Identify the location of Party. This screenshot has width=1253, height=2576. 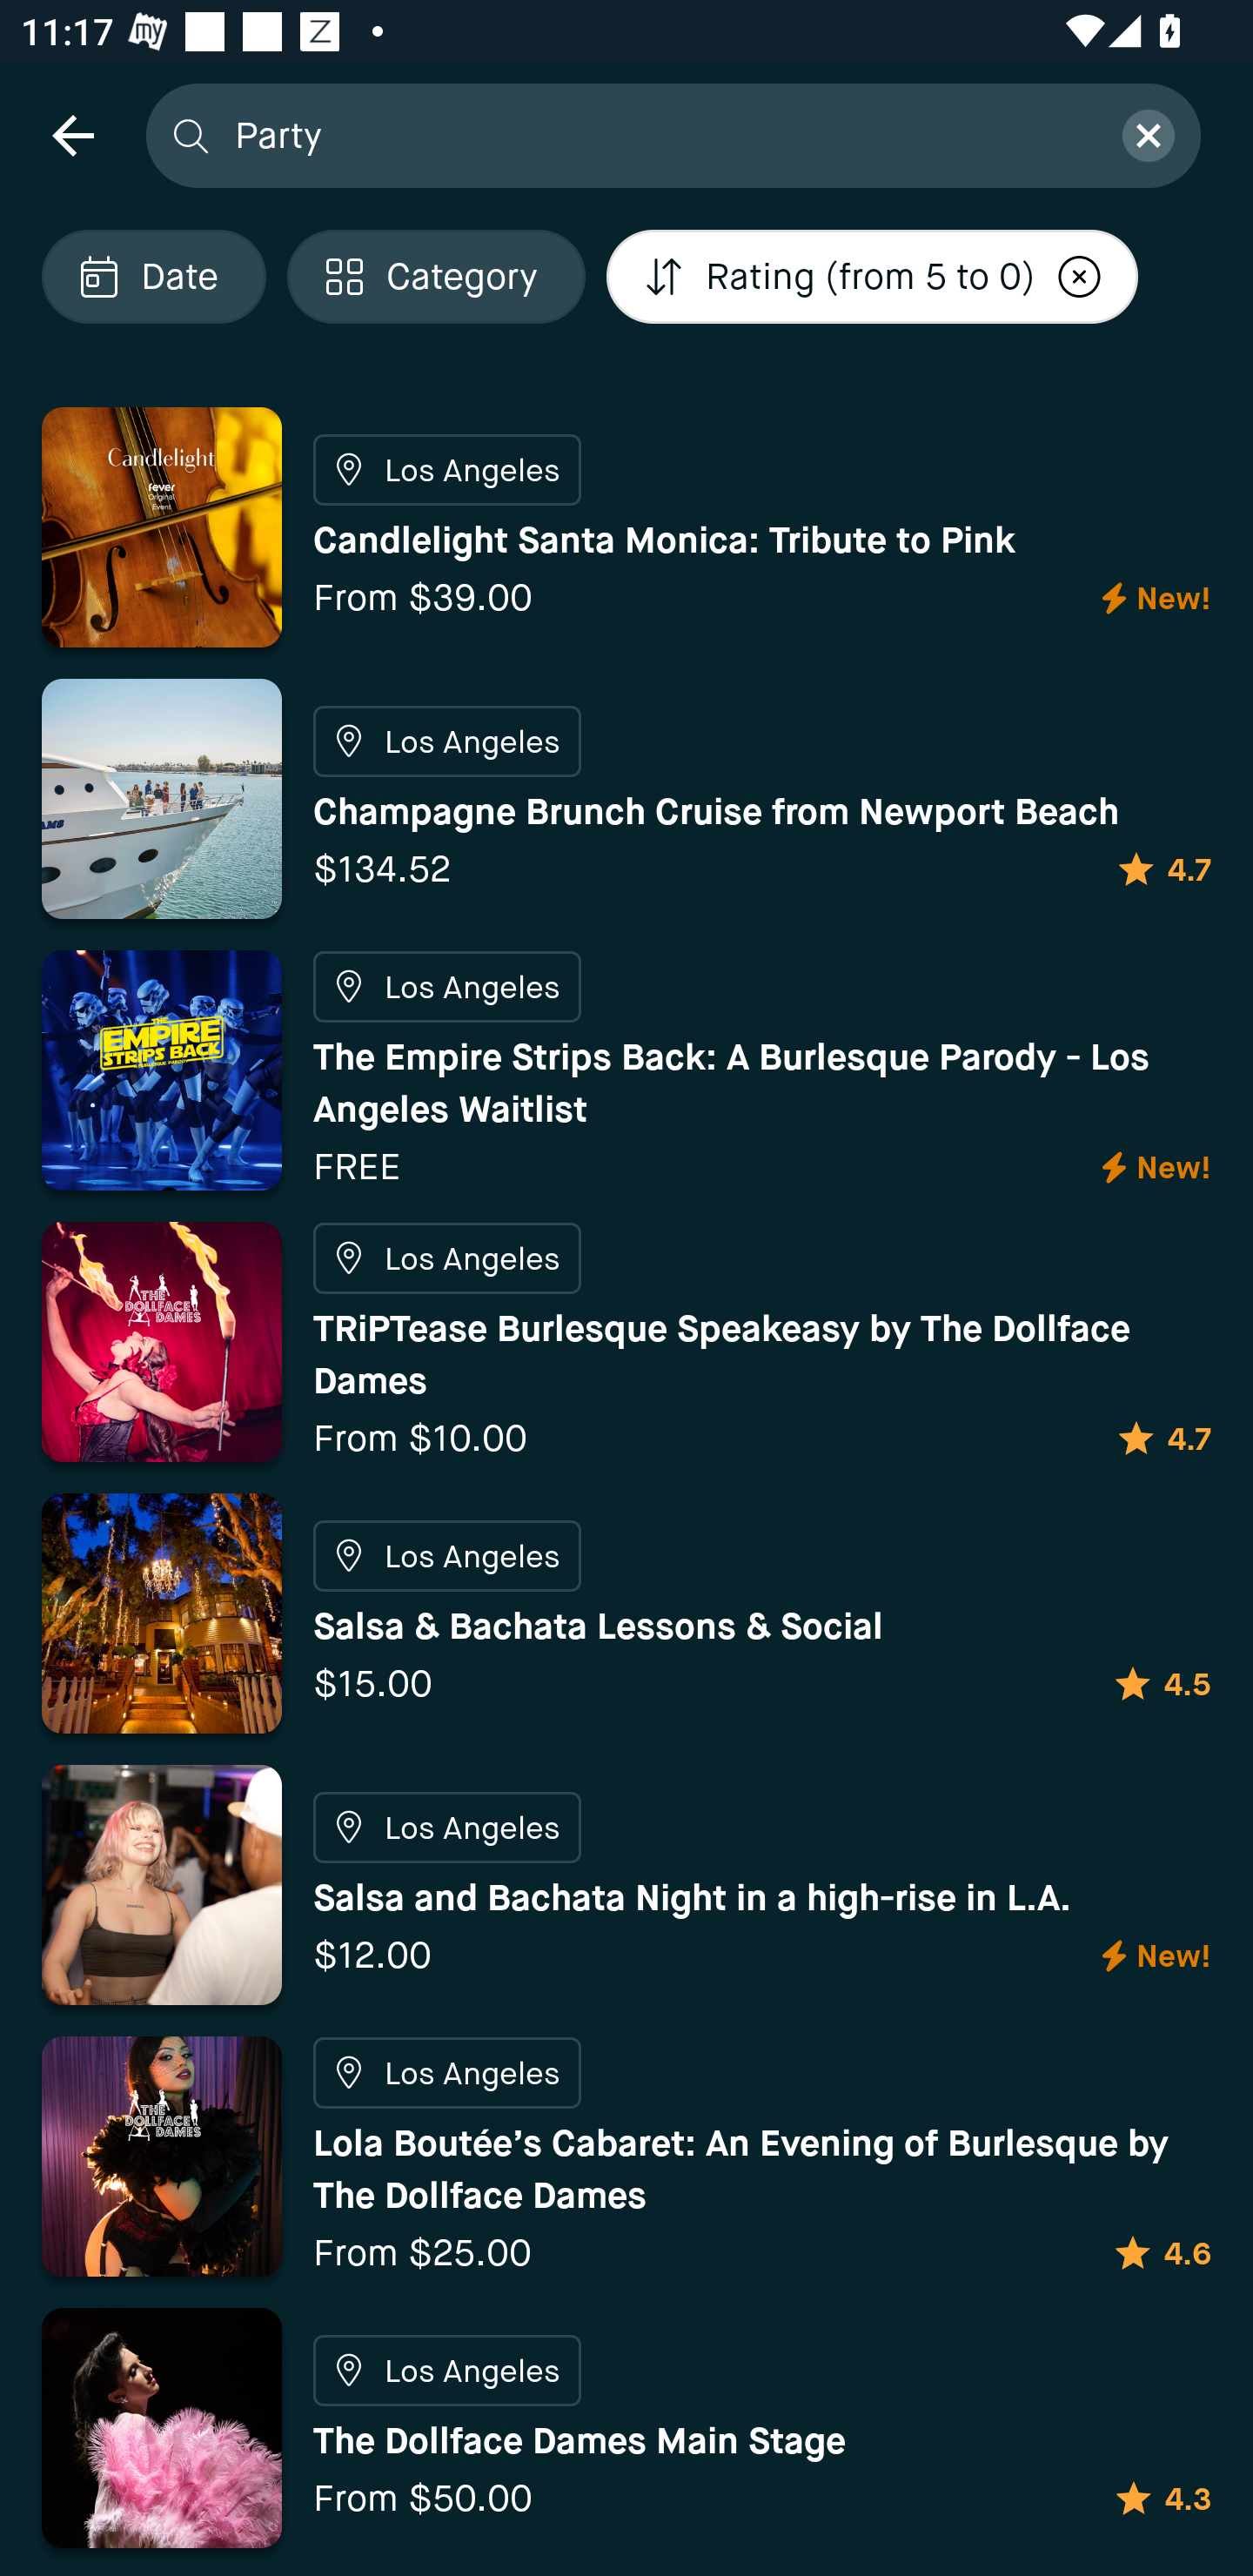
(660, 134).